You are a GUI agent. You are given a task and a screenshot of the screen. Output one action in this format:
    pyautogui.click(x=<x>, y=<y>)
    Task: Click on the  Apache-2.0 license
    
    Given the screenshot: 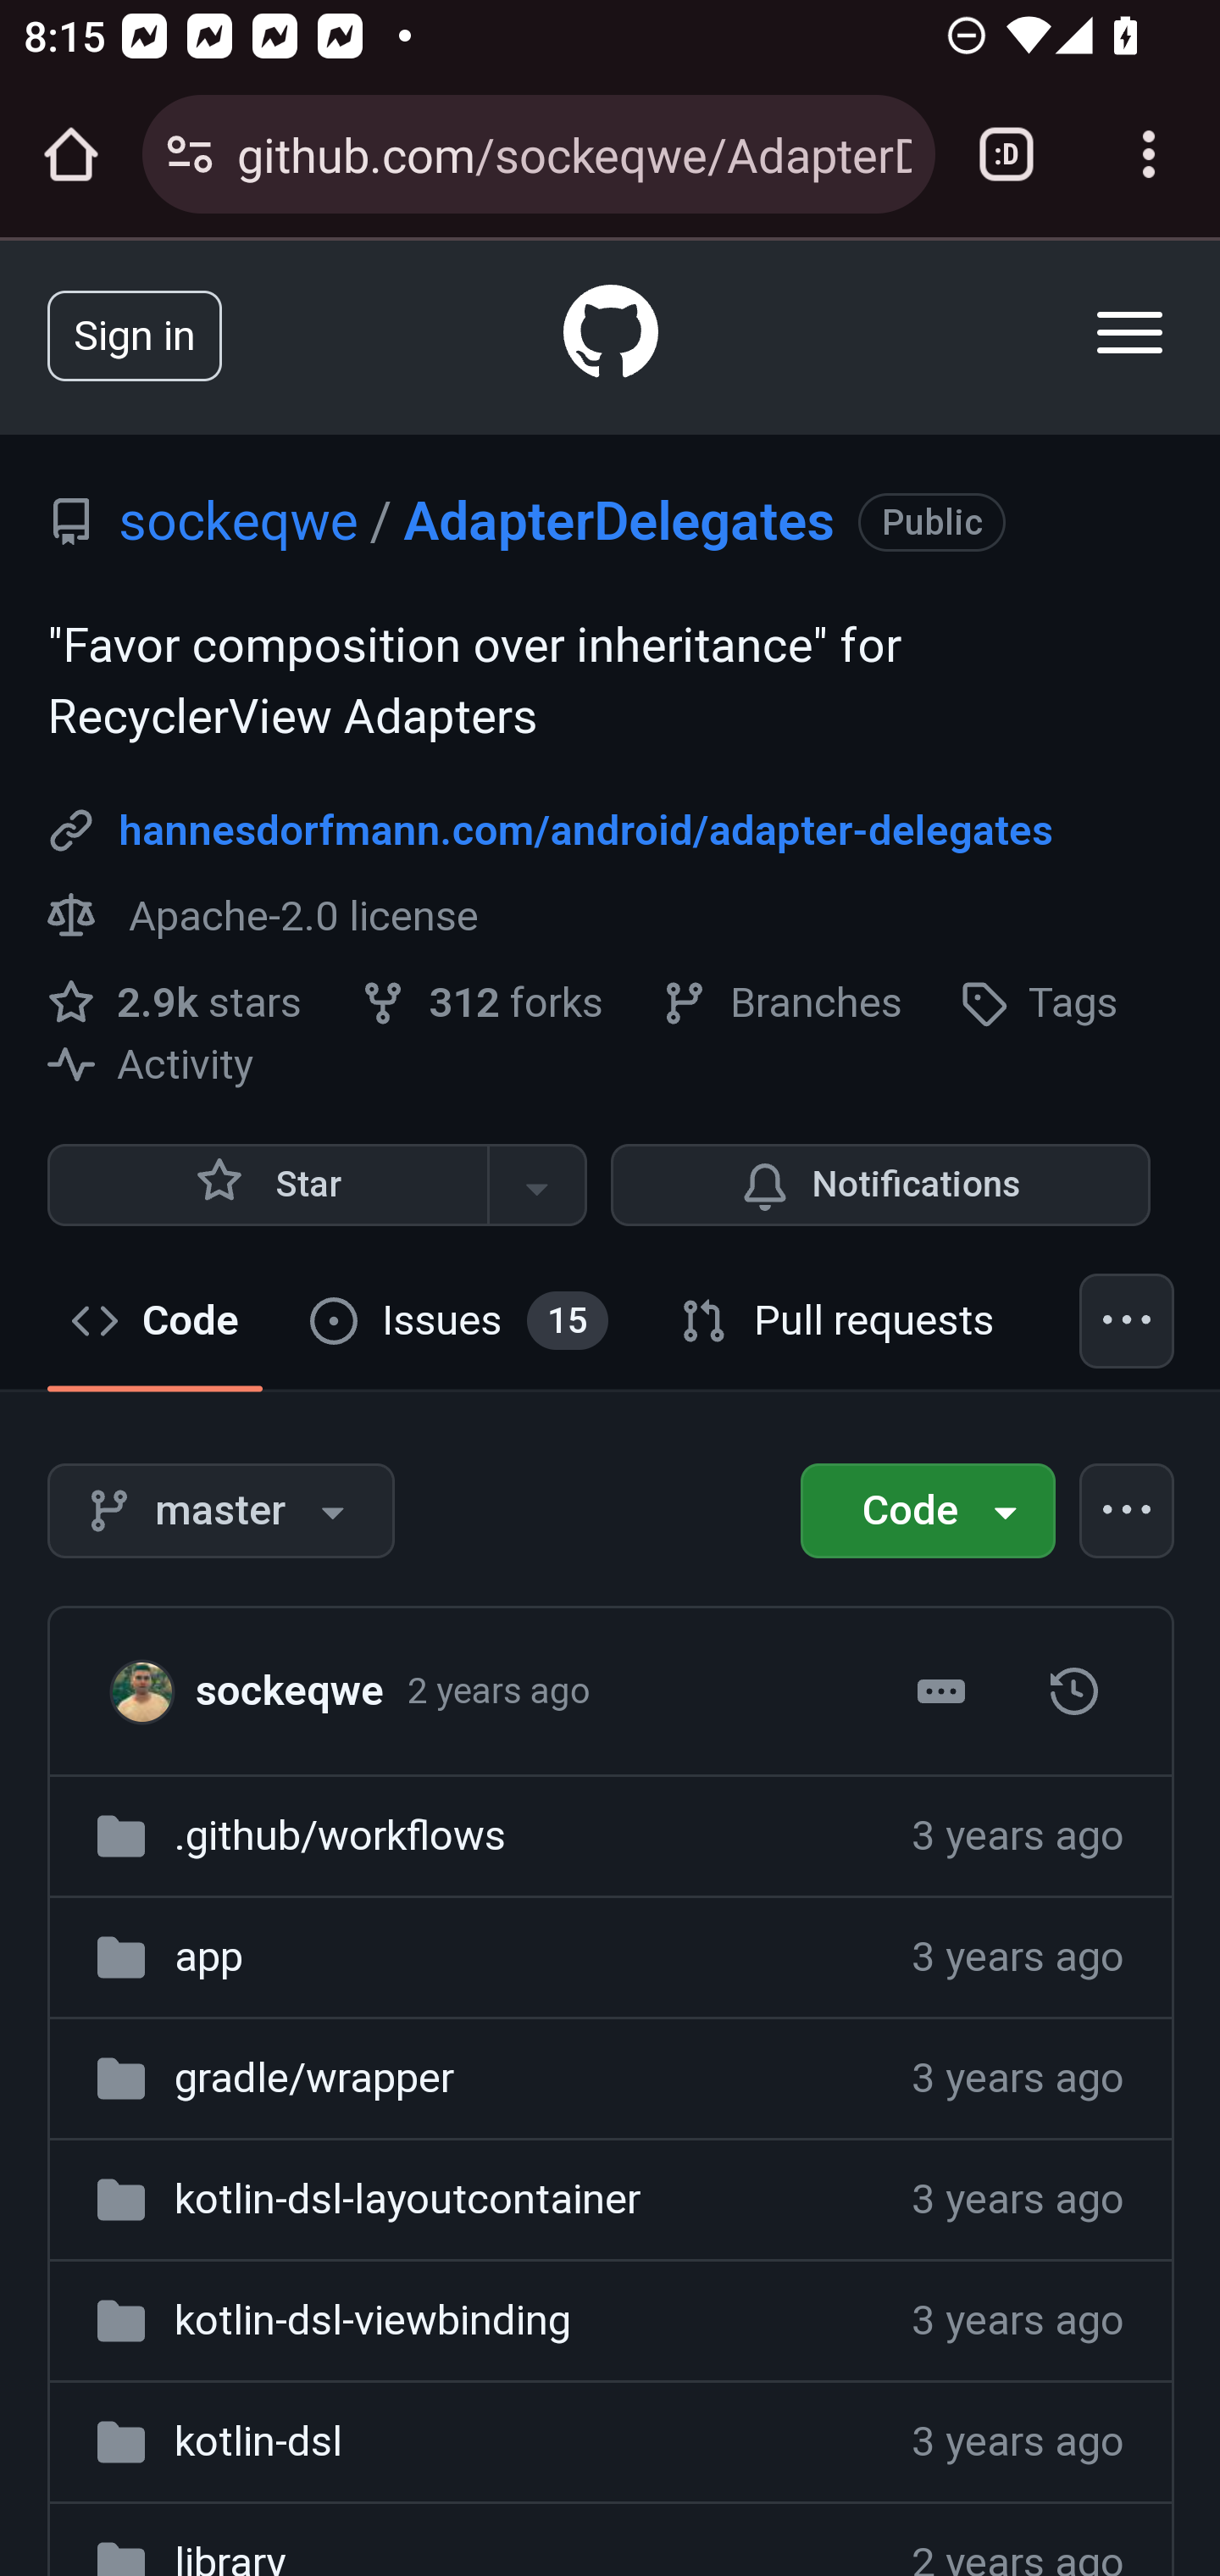 What is the action you would take?
    pyautogui.click(x=264, y=915)
    